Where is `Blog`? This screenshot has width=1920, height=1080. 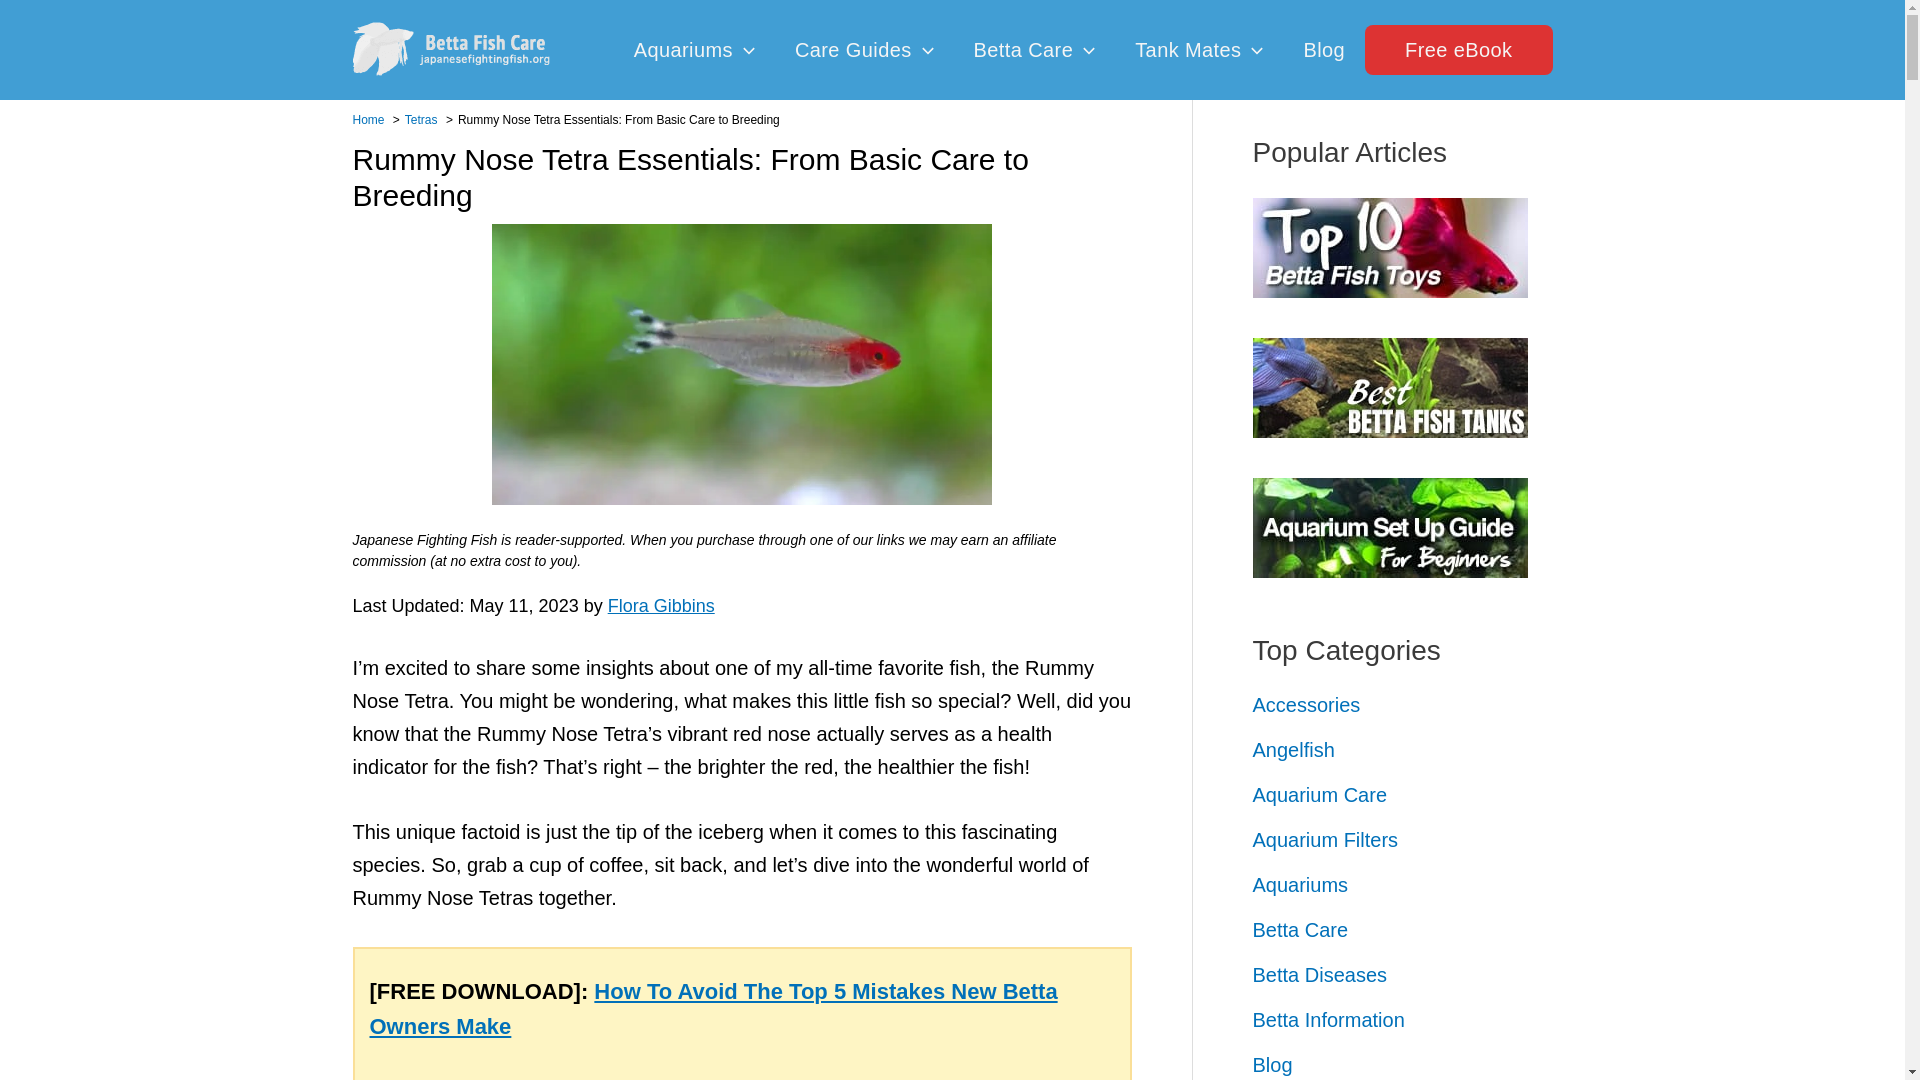 Blog is located at coordinates (1324, 50).